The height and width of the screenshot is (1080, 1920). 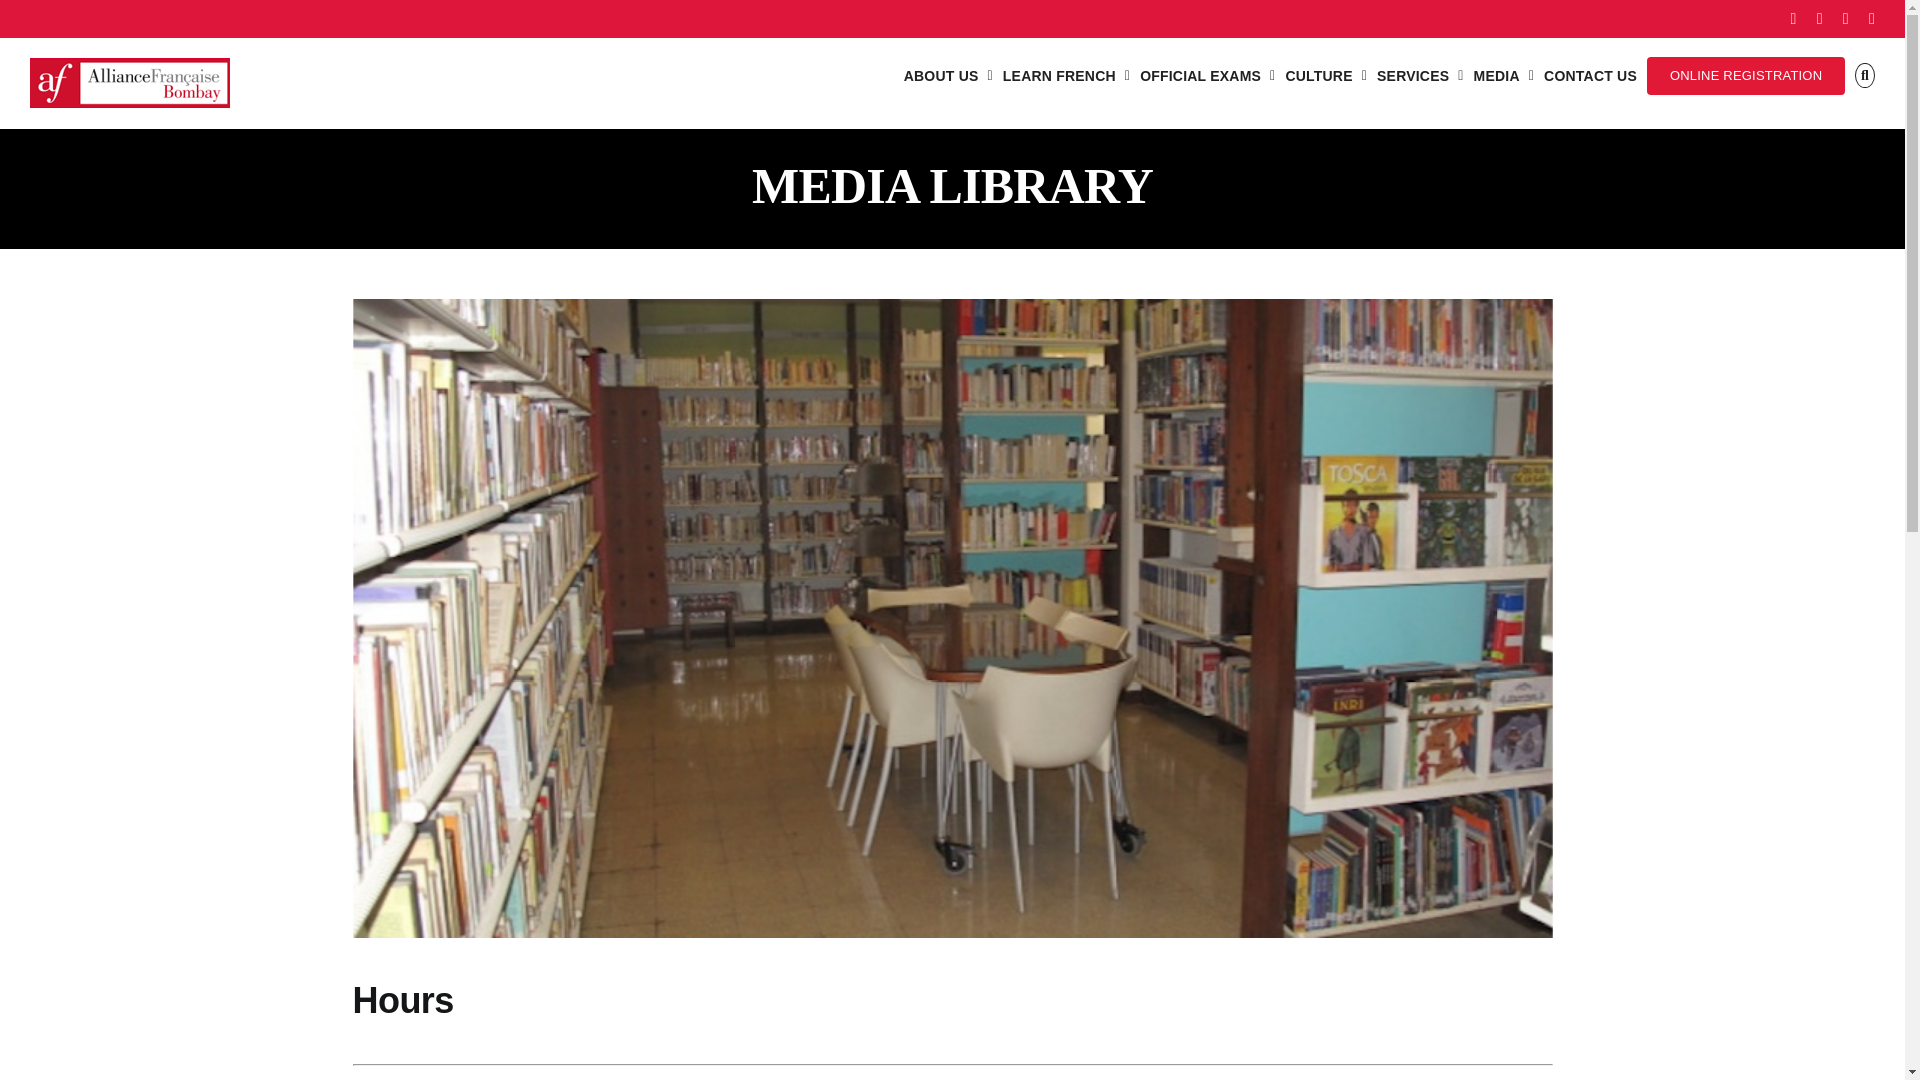 I want to click on OFFICIAL EXAMS, so click(x=1207, y=75).